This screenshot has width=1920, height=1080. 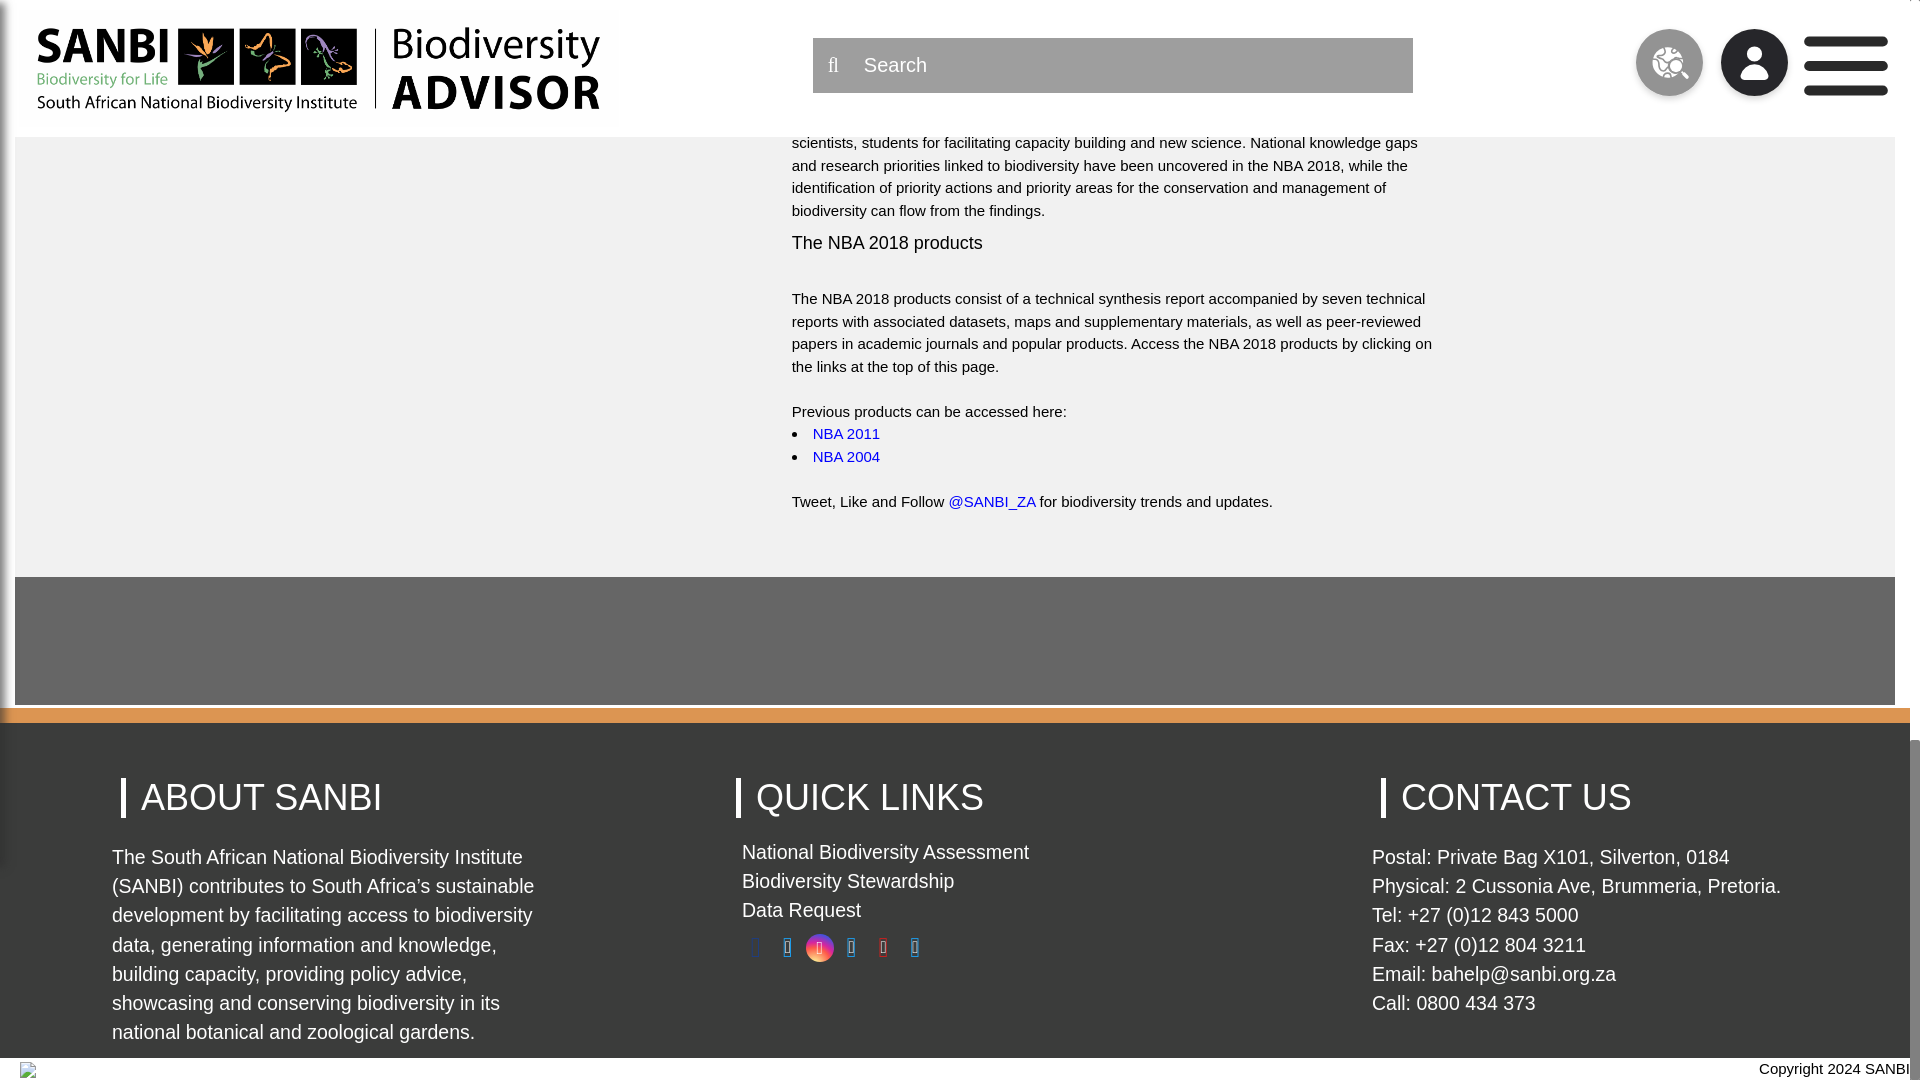 What do you see at coordinates (846, 433) in the screenshot?
I see `NBA 2011` at bounding box center [846, 433].